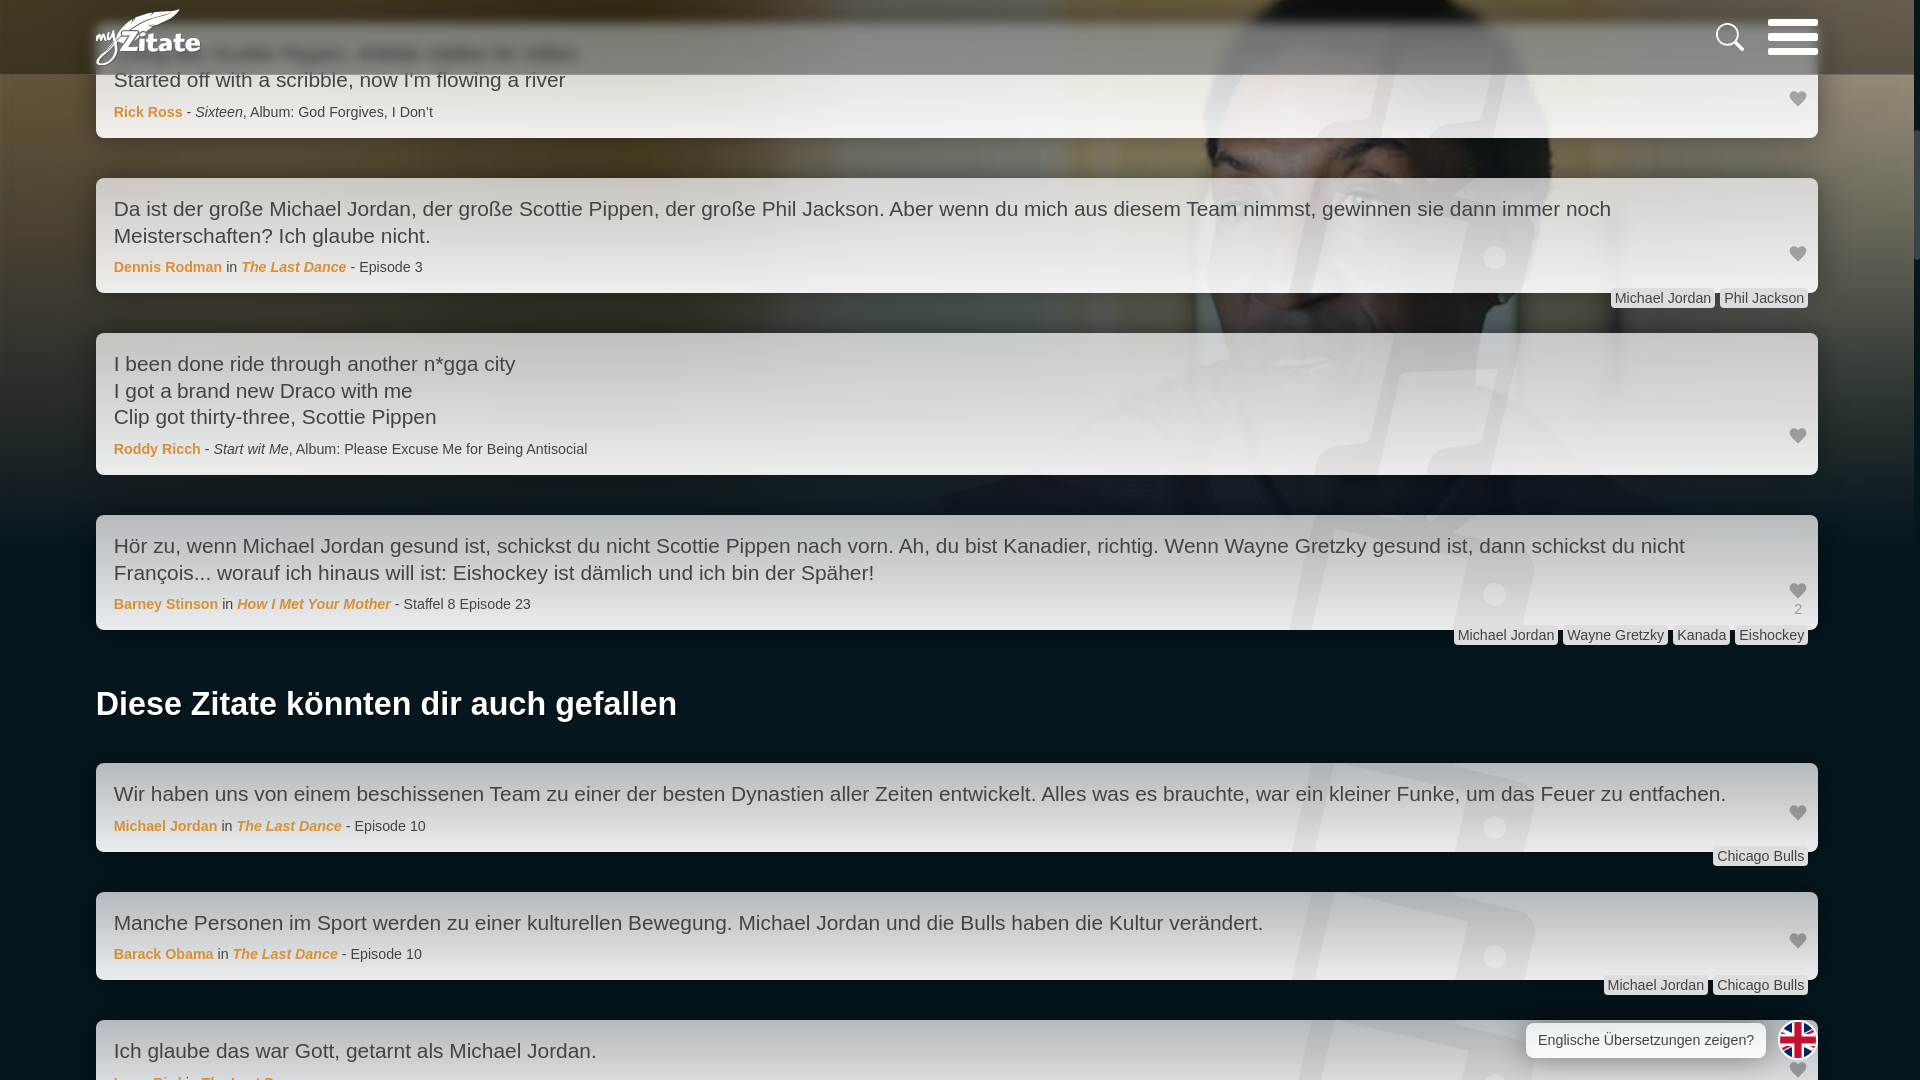 The image size is (1920, 1080). Describe the element at coordinates (1615, 634) in the screenshot. I see `Wayne Gretzky` at that location.